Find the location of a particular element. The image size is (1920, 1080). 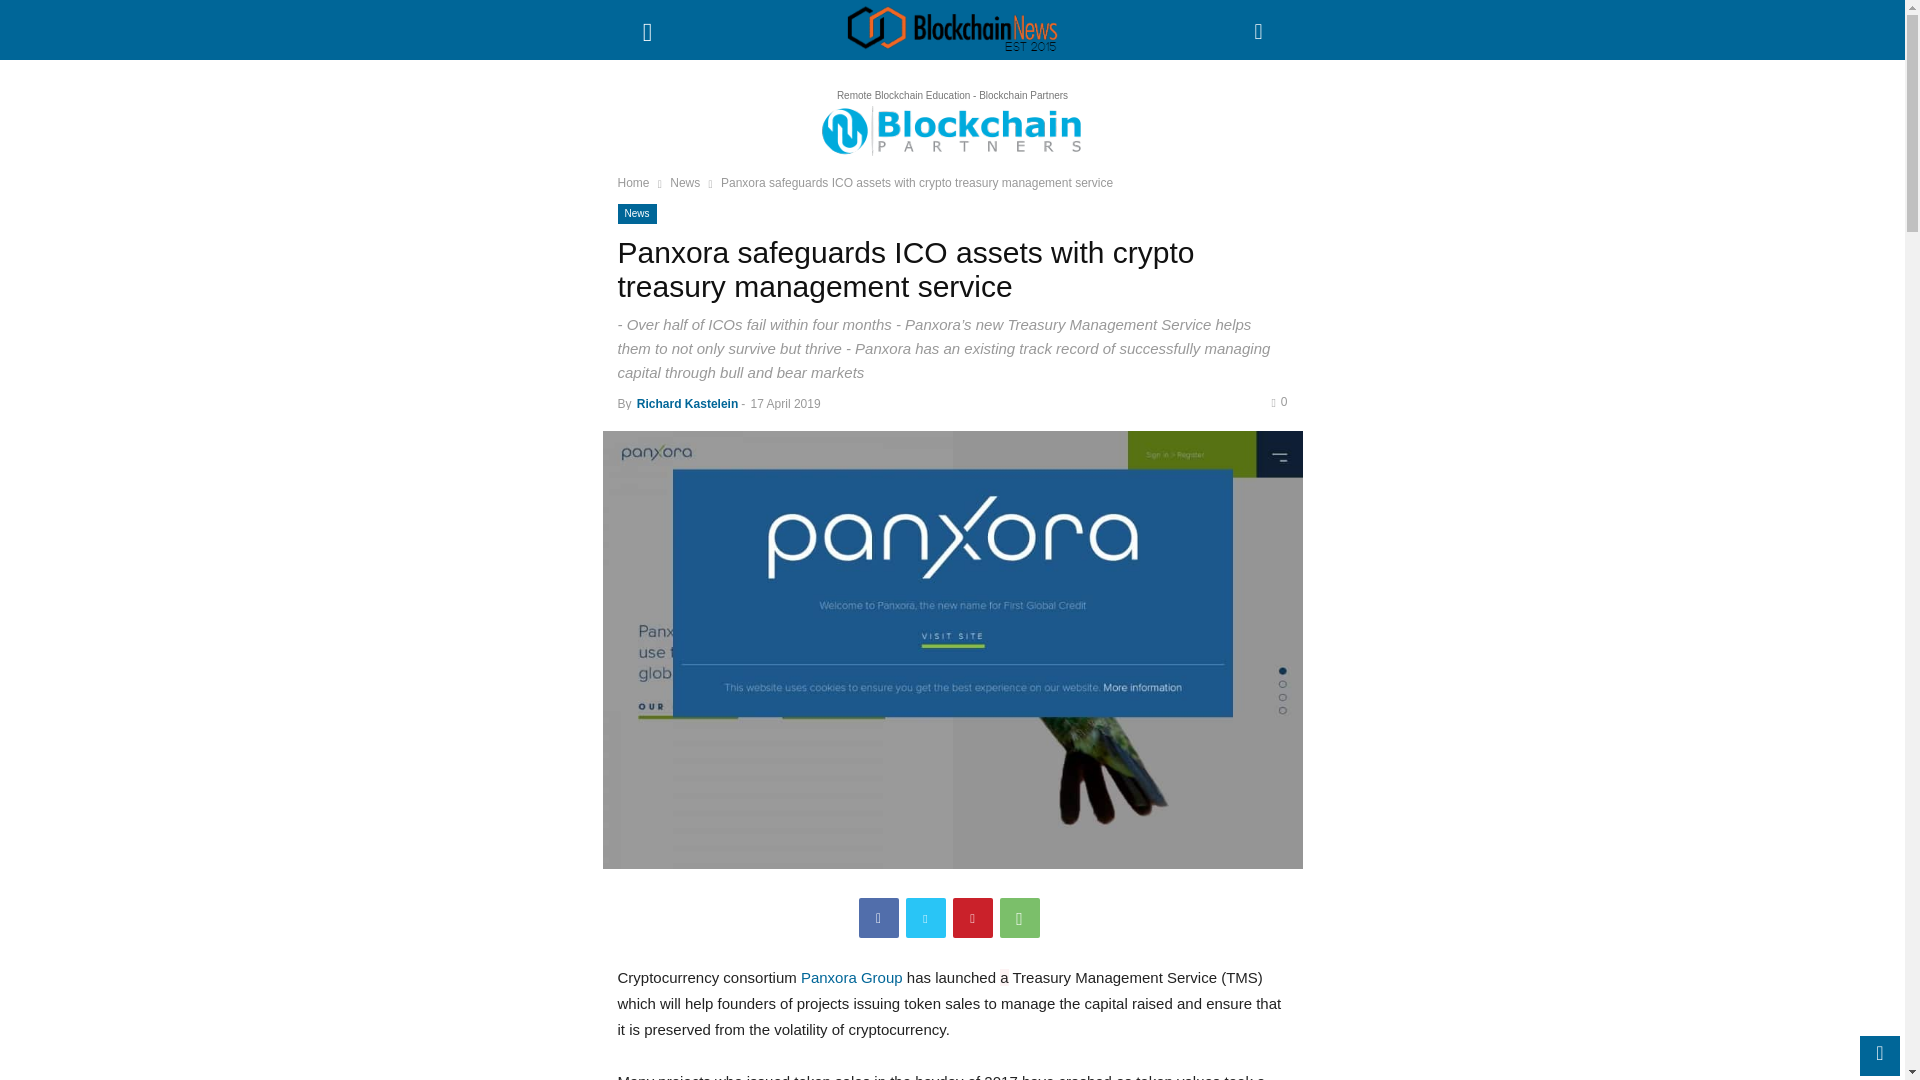

Blockchain News, Opinion, Jobs, TV is located at coordinates (952, 30).